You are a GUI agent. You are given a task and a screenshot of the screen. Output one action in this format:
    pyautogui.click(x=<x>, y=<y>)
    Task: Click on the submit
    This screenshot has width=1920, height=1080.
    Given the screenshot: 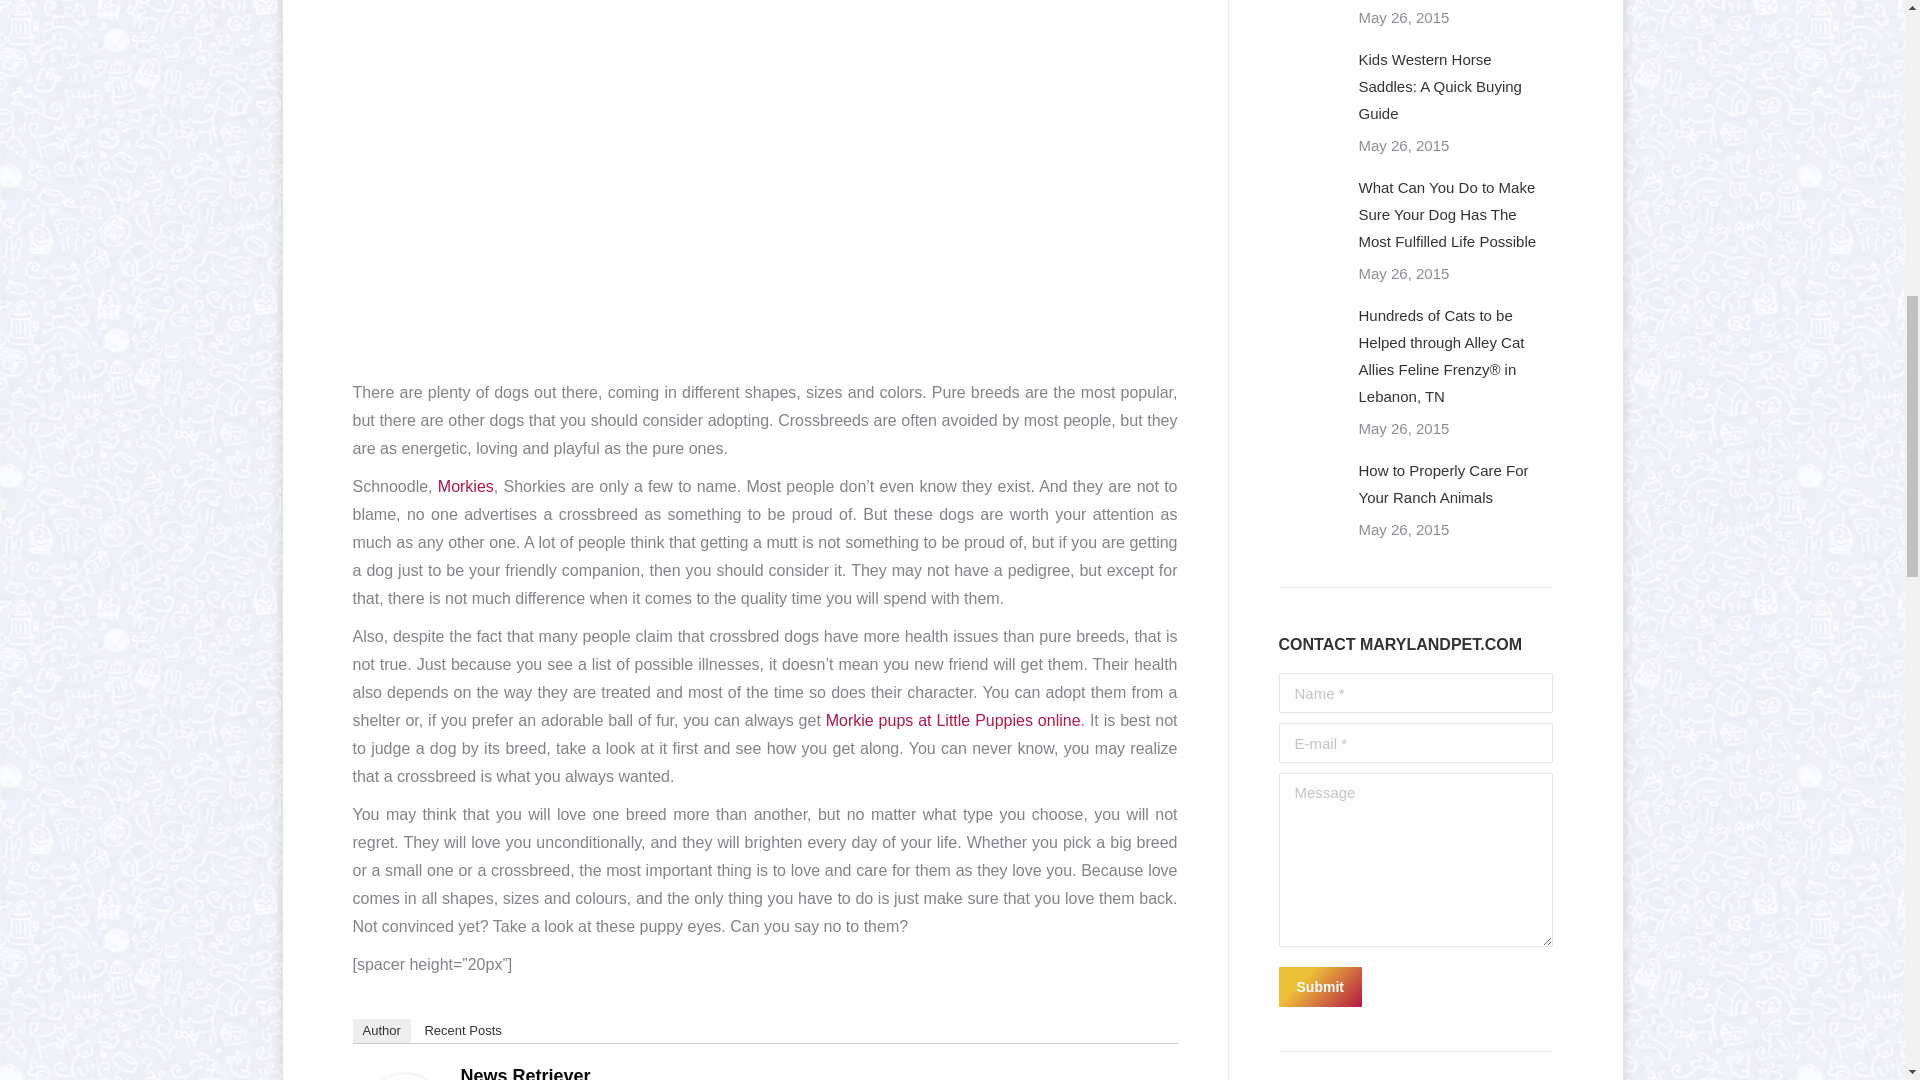 What is the action you would take?
    pyautogui.click(x=1414, y=988)
    